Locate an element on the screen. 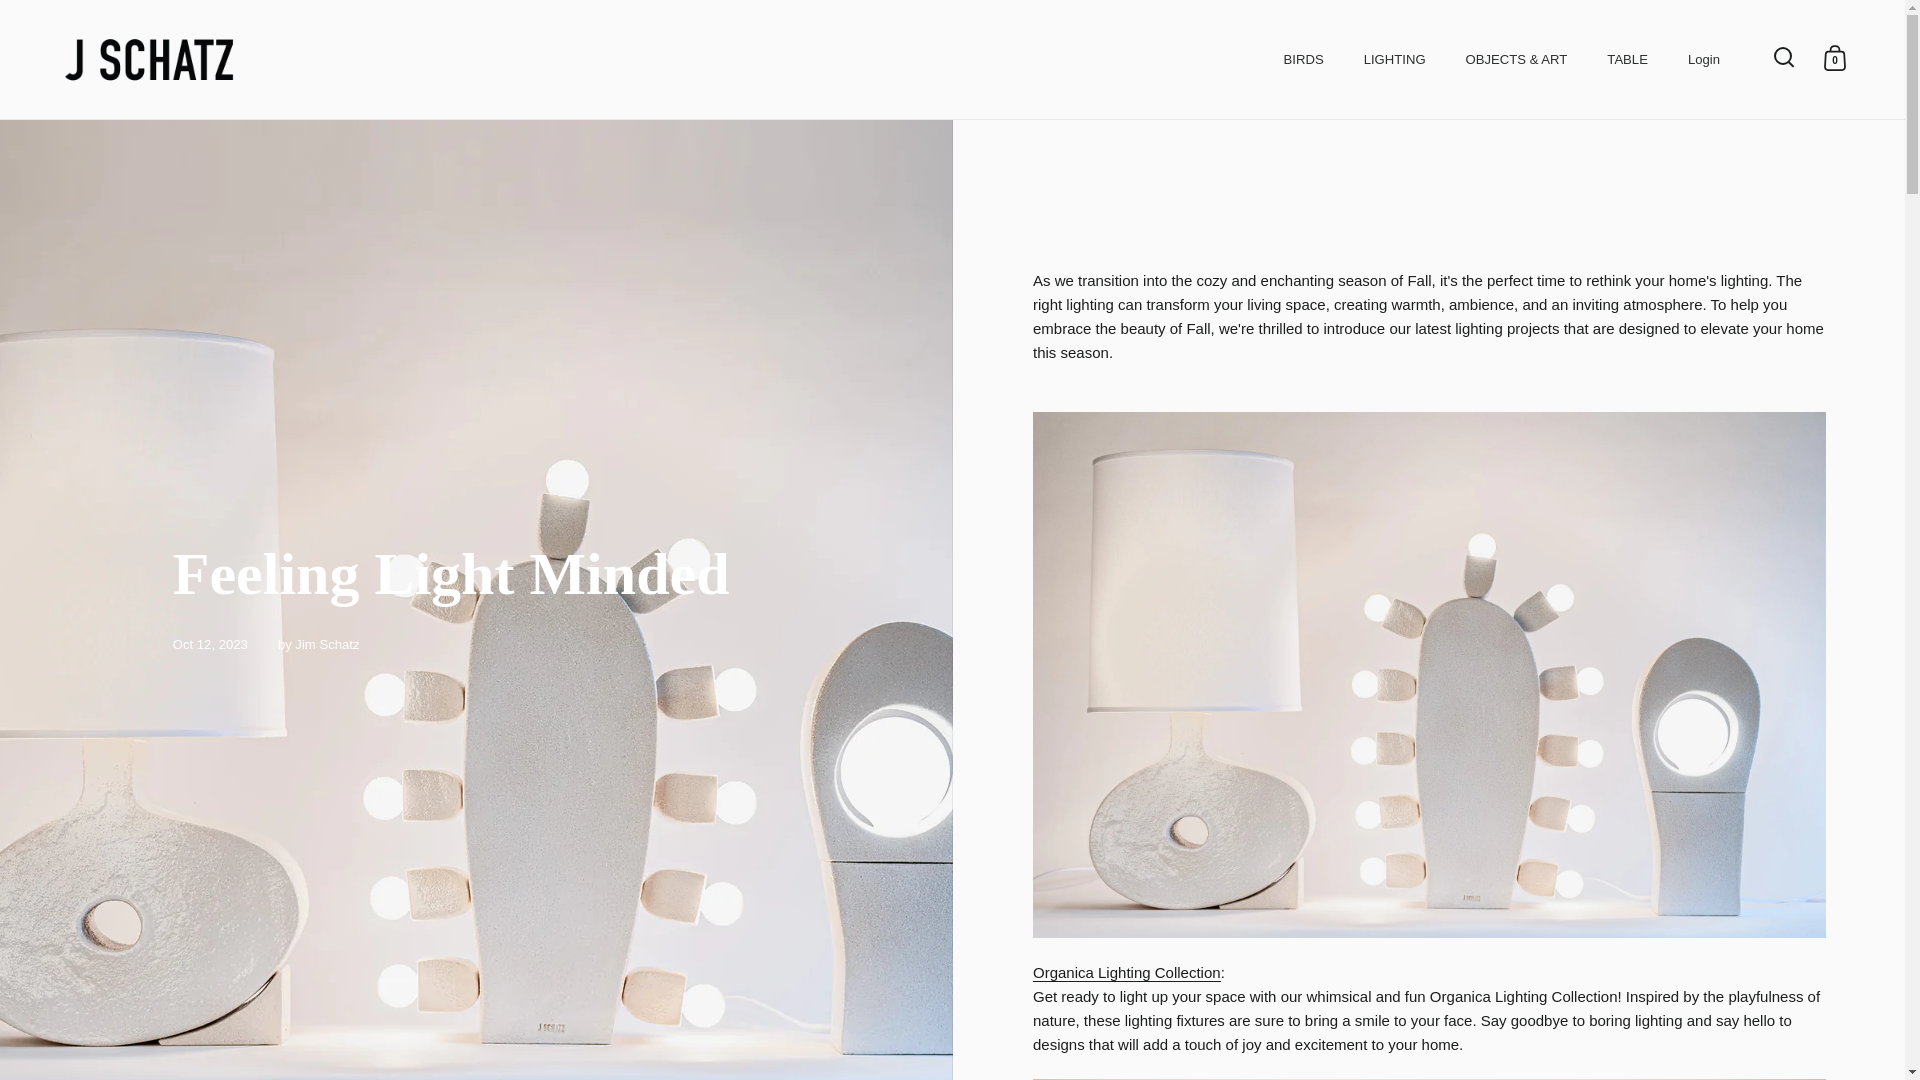 Image resolution: width=1920 pixels, height=1080 pixels. BIRDS is located at coordinates (1304, 59).